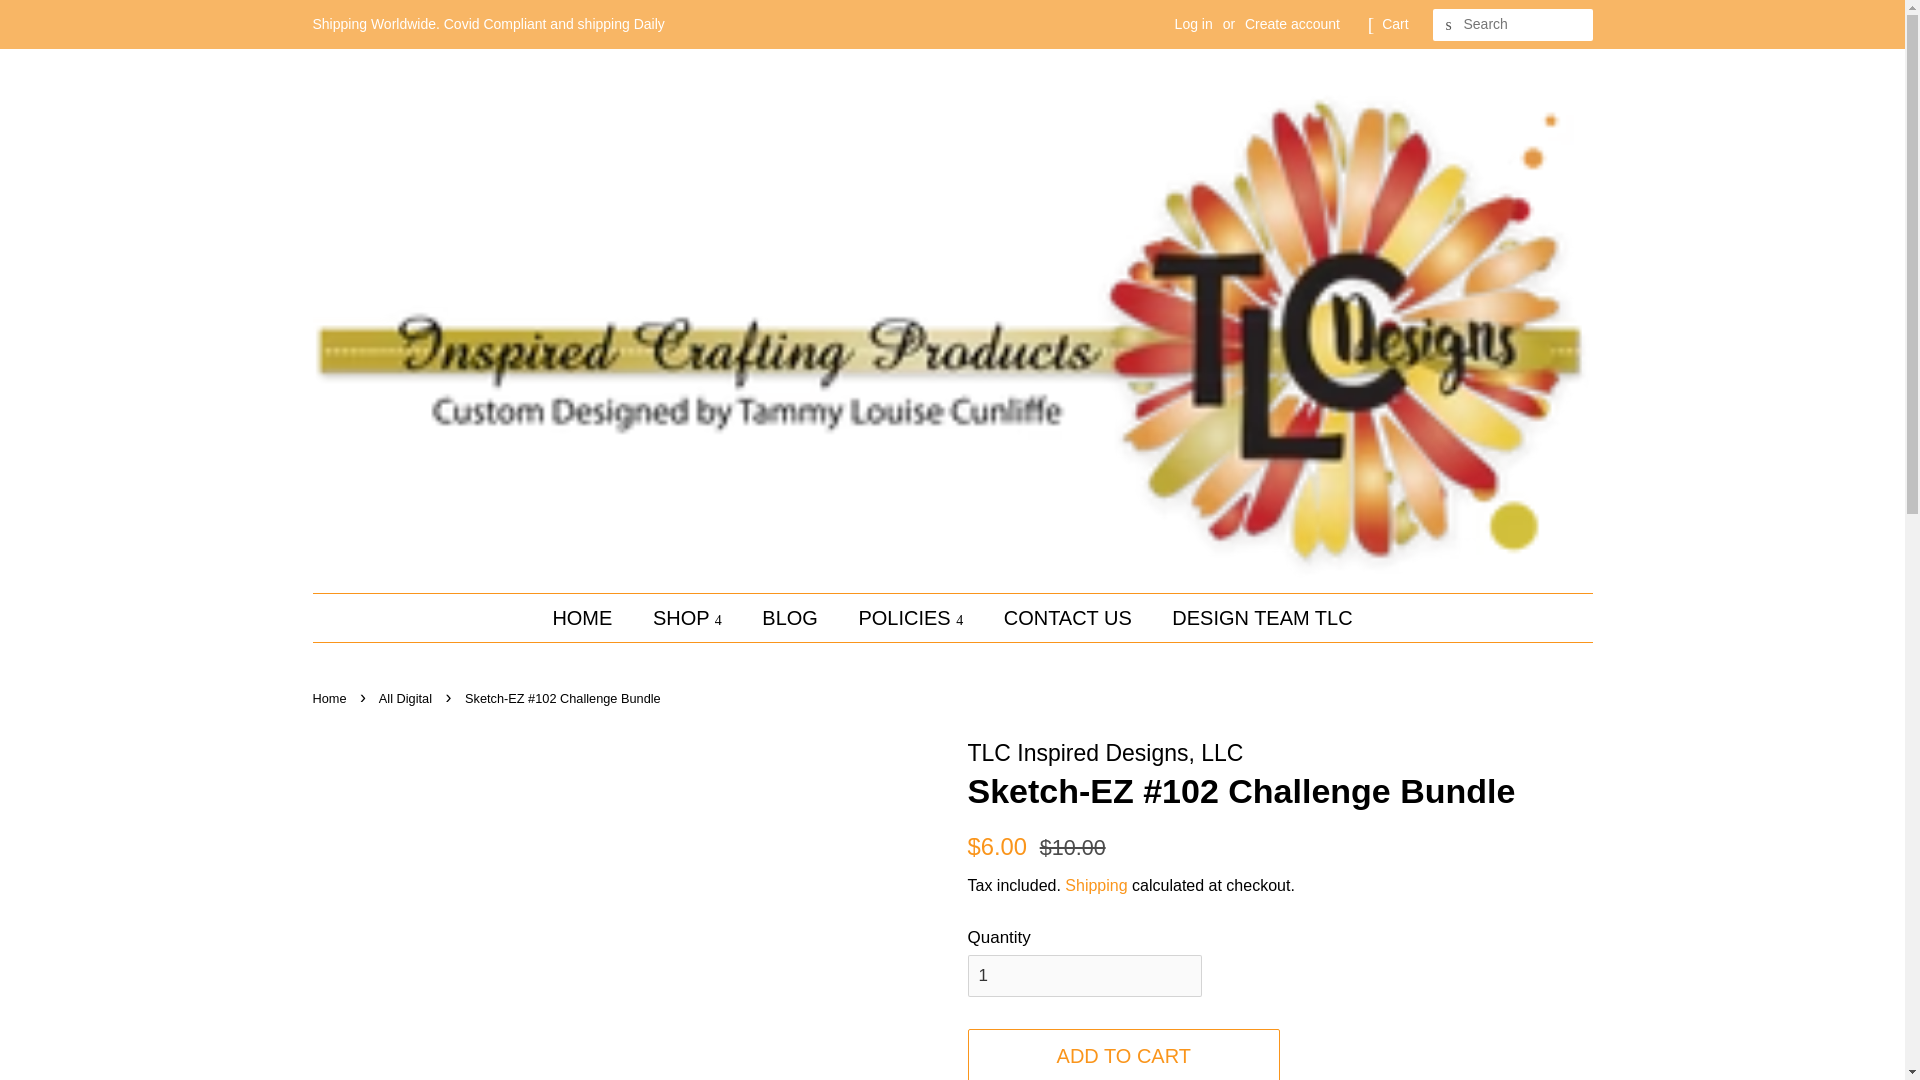 The image size is (1920, 1080). Describe the element at coordinates (331, 698) in the screenshot. I see `Back to the frontpage` at that location.